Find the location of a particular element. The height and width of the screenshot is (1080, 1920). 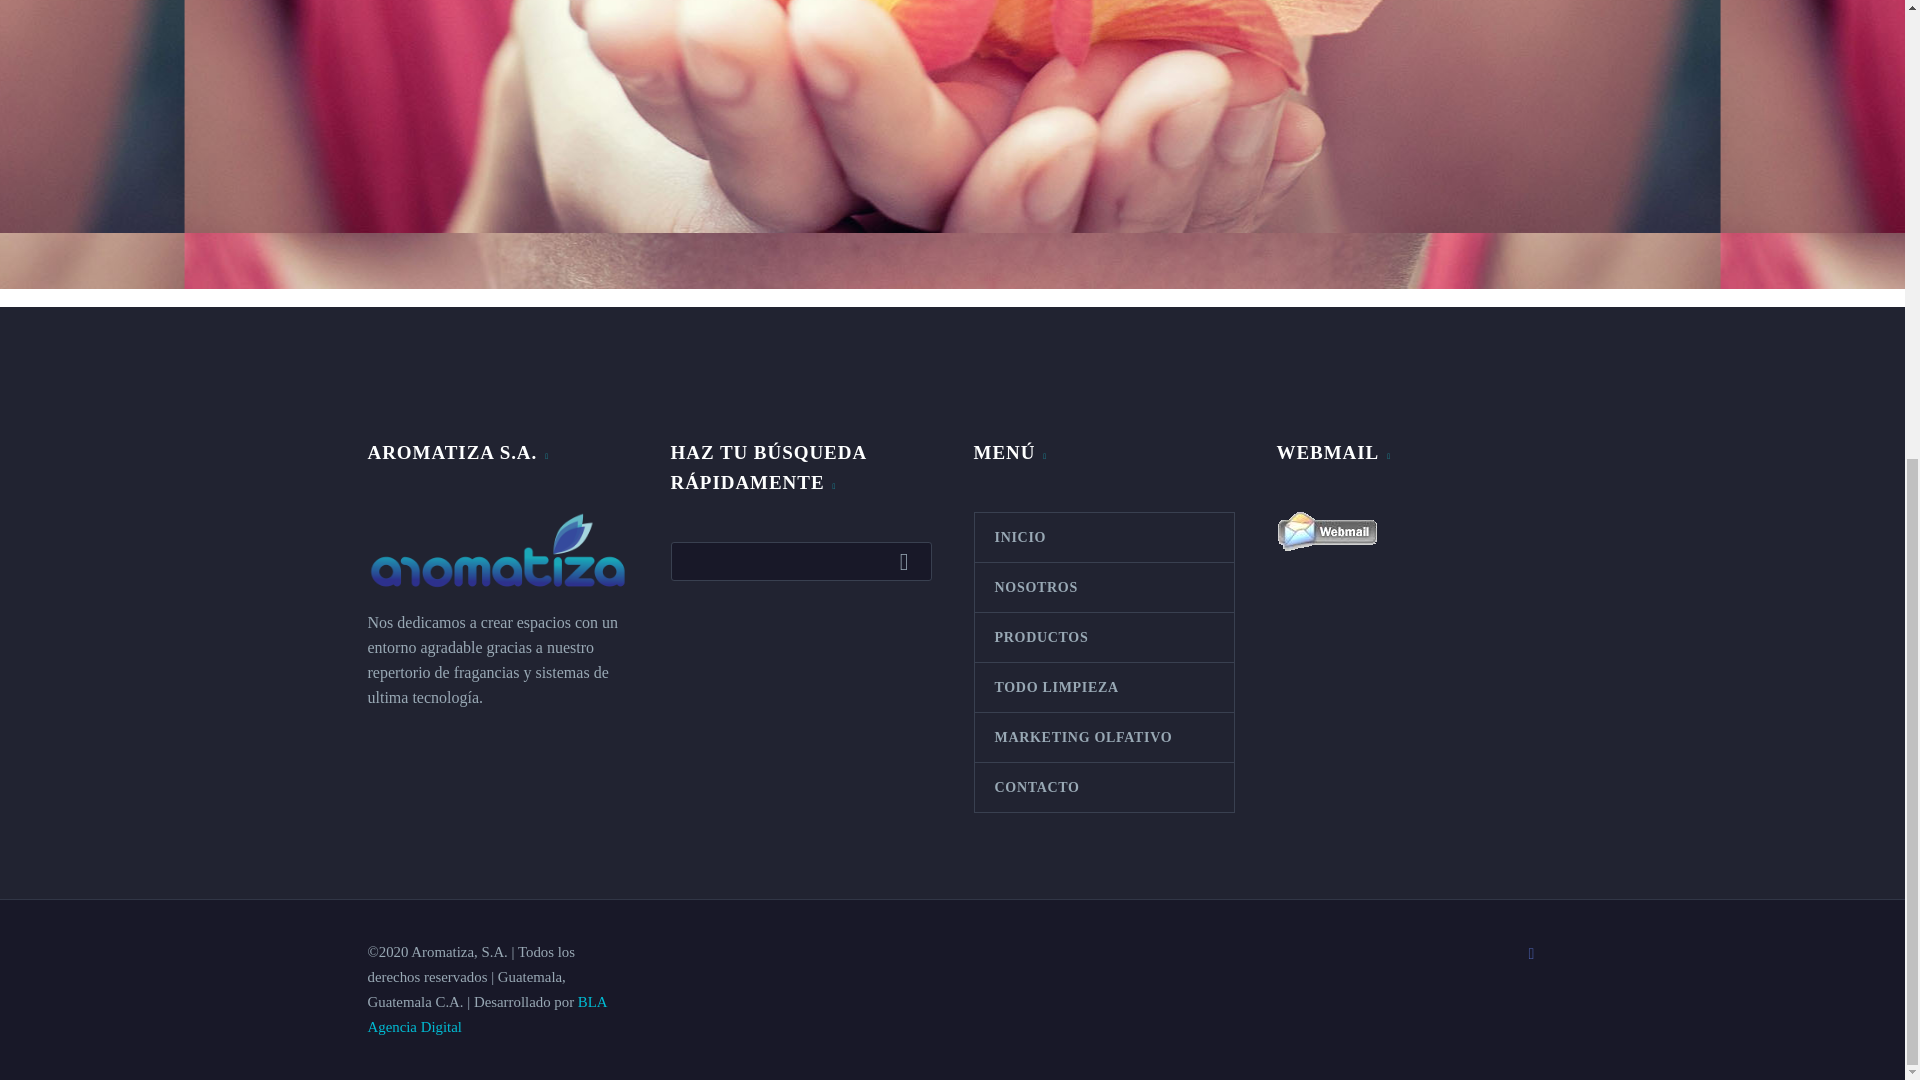

INICIO is located at coordinates (1102, 537).